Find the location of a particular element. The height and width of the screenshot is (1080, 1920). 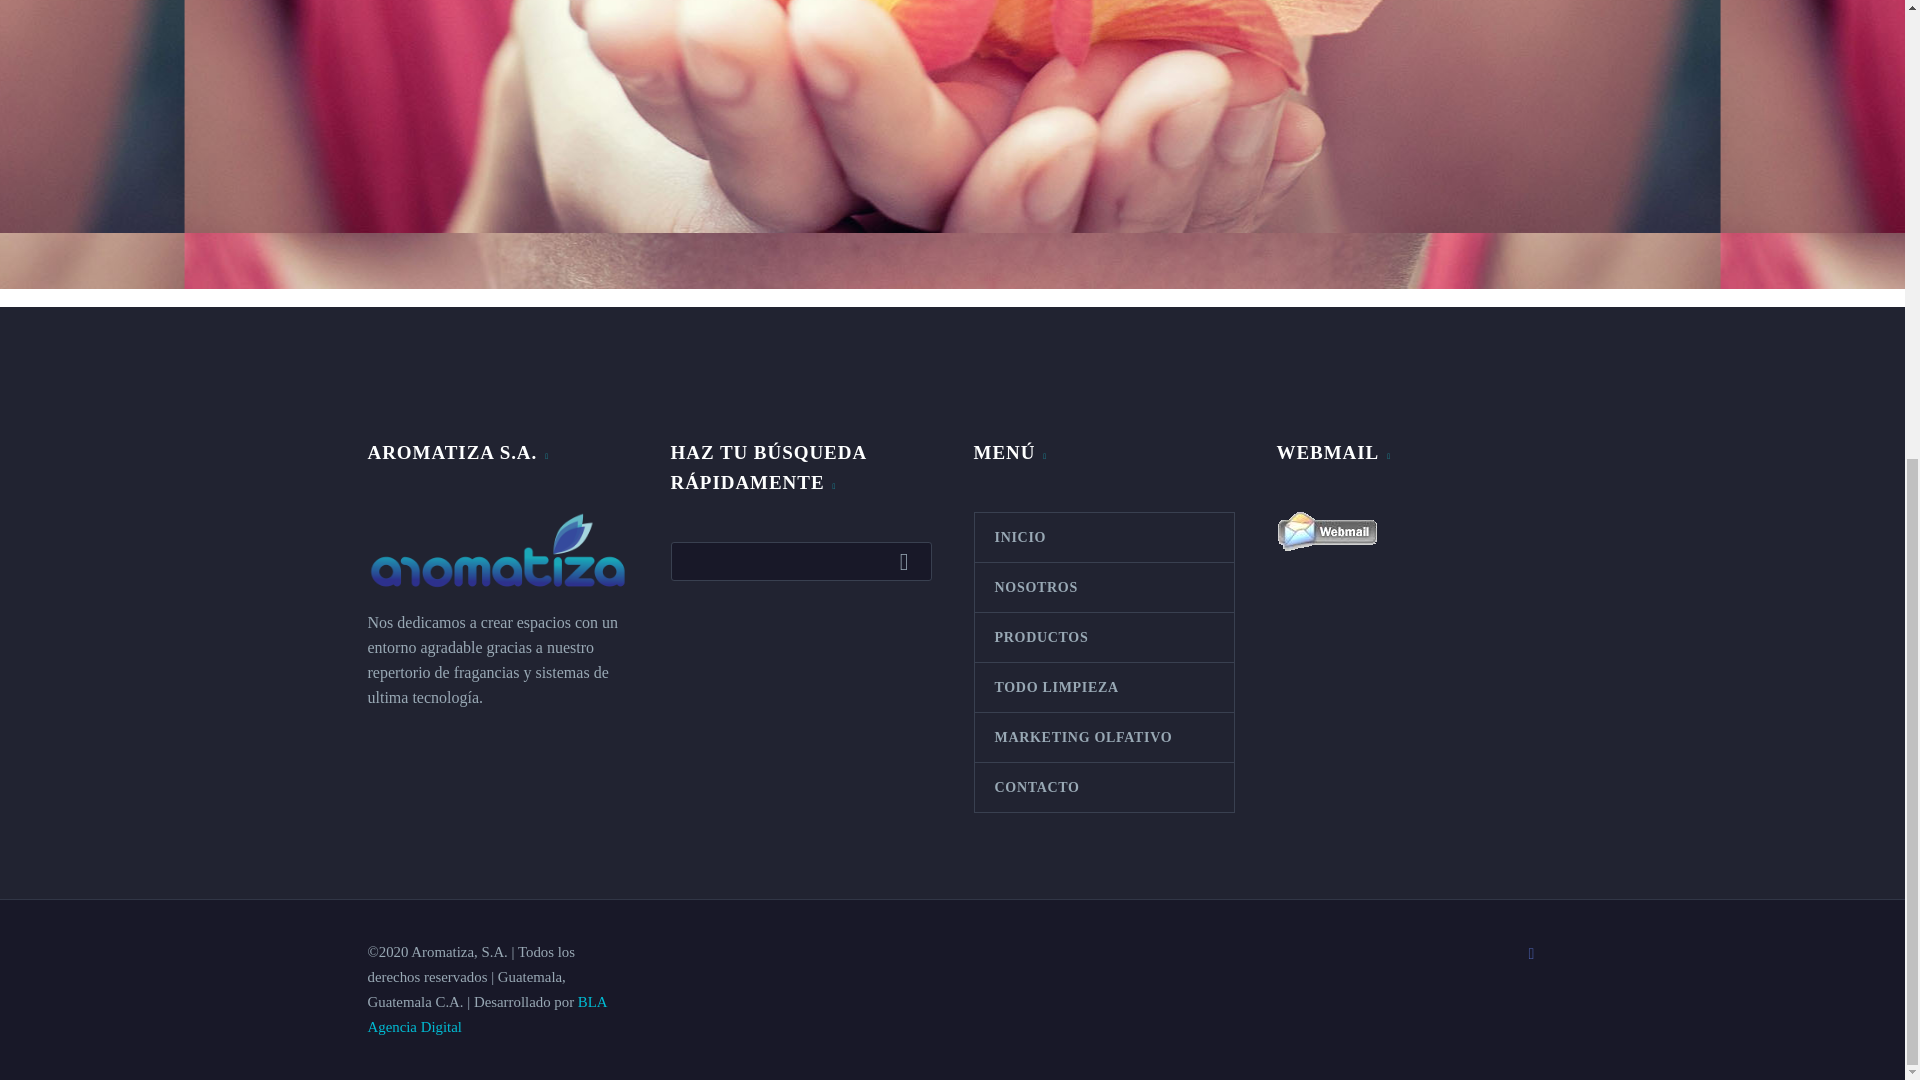

INICIO is located at coordinates (1102, 537).